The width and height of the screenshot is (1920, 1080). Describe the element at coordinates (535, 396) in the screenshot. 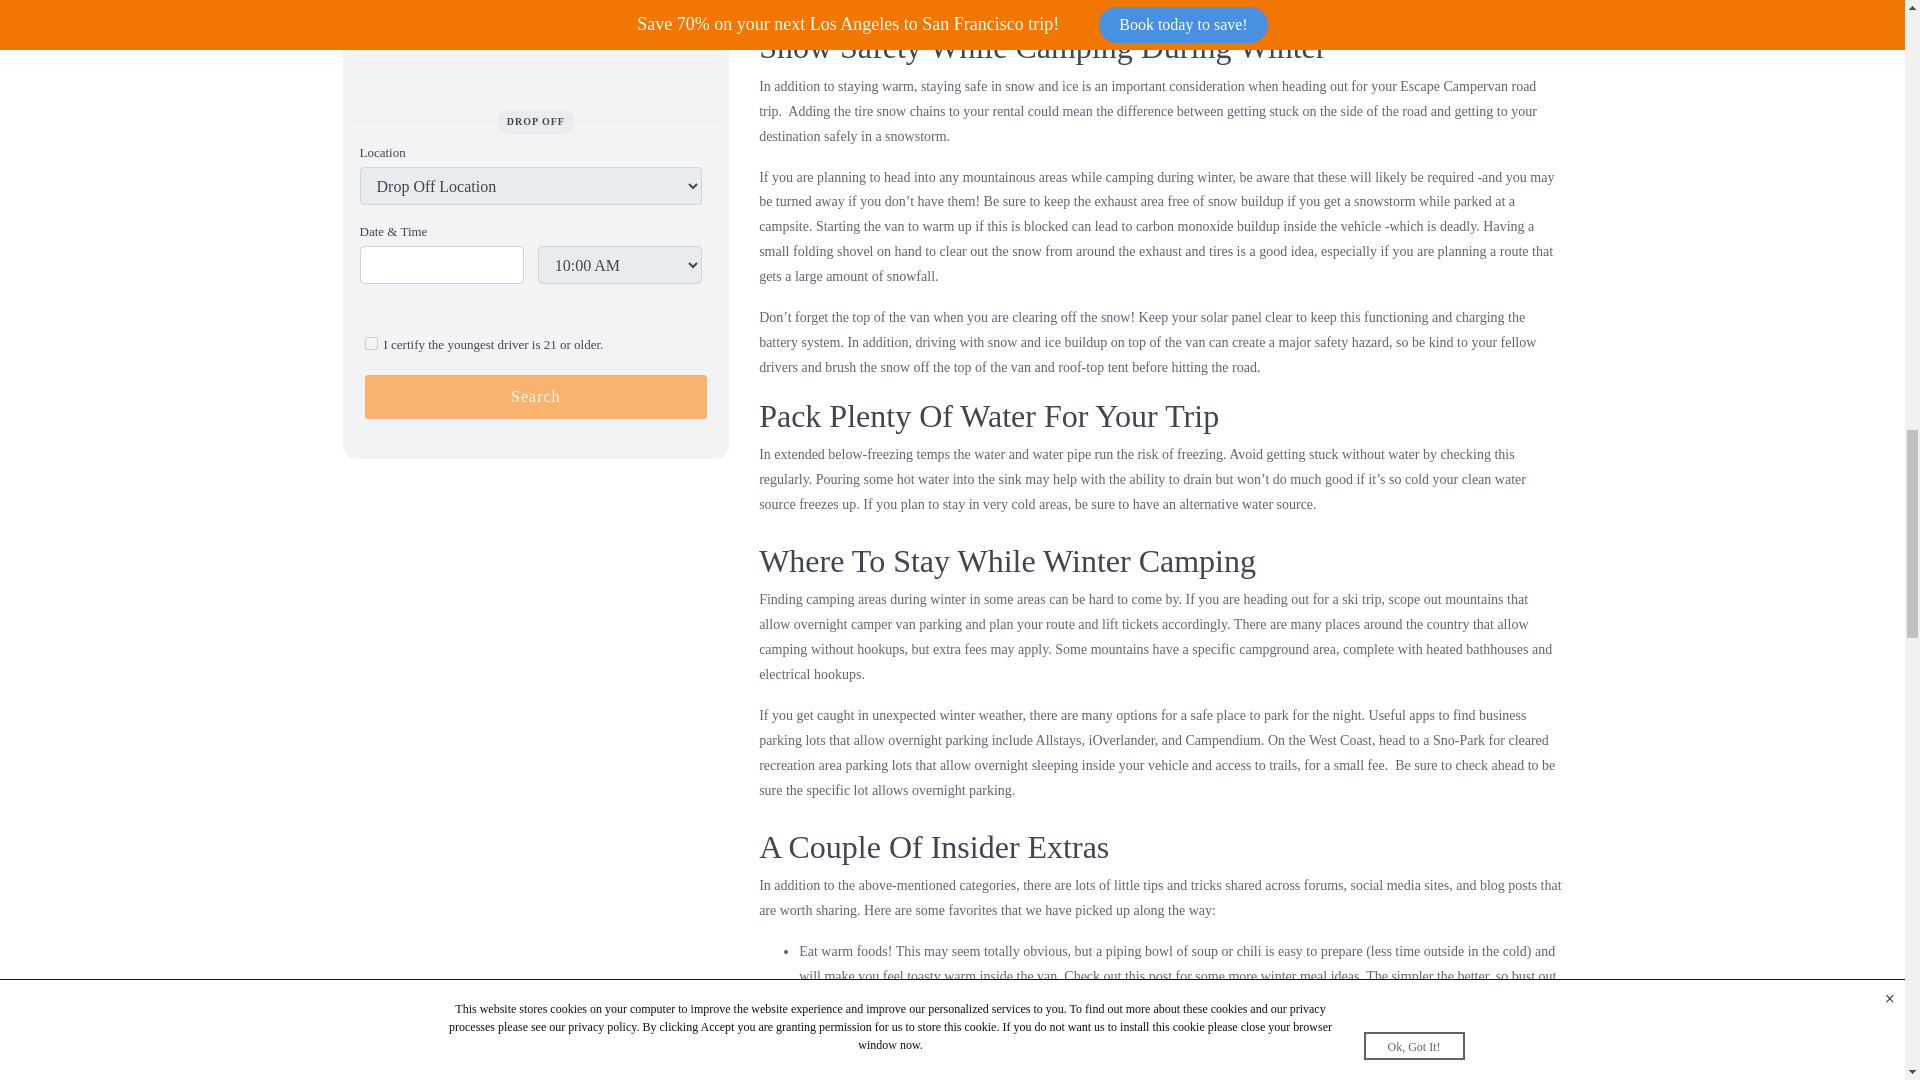

I see `Search` at that location.